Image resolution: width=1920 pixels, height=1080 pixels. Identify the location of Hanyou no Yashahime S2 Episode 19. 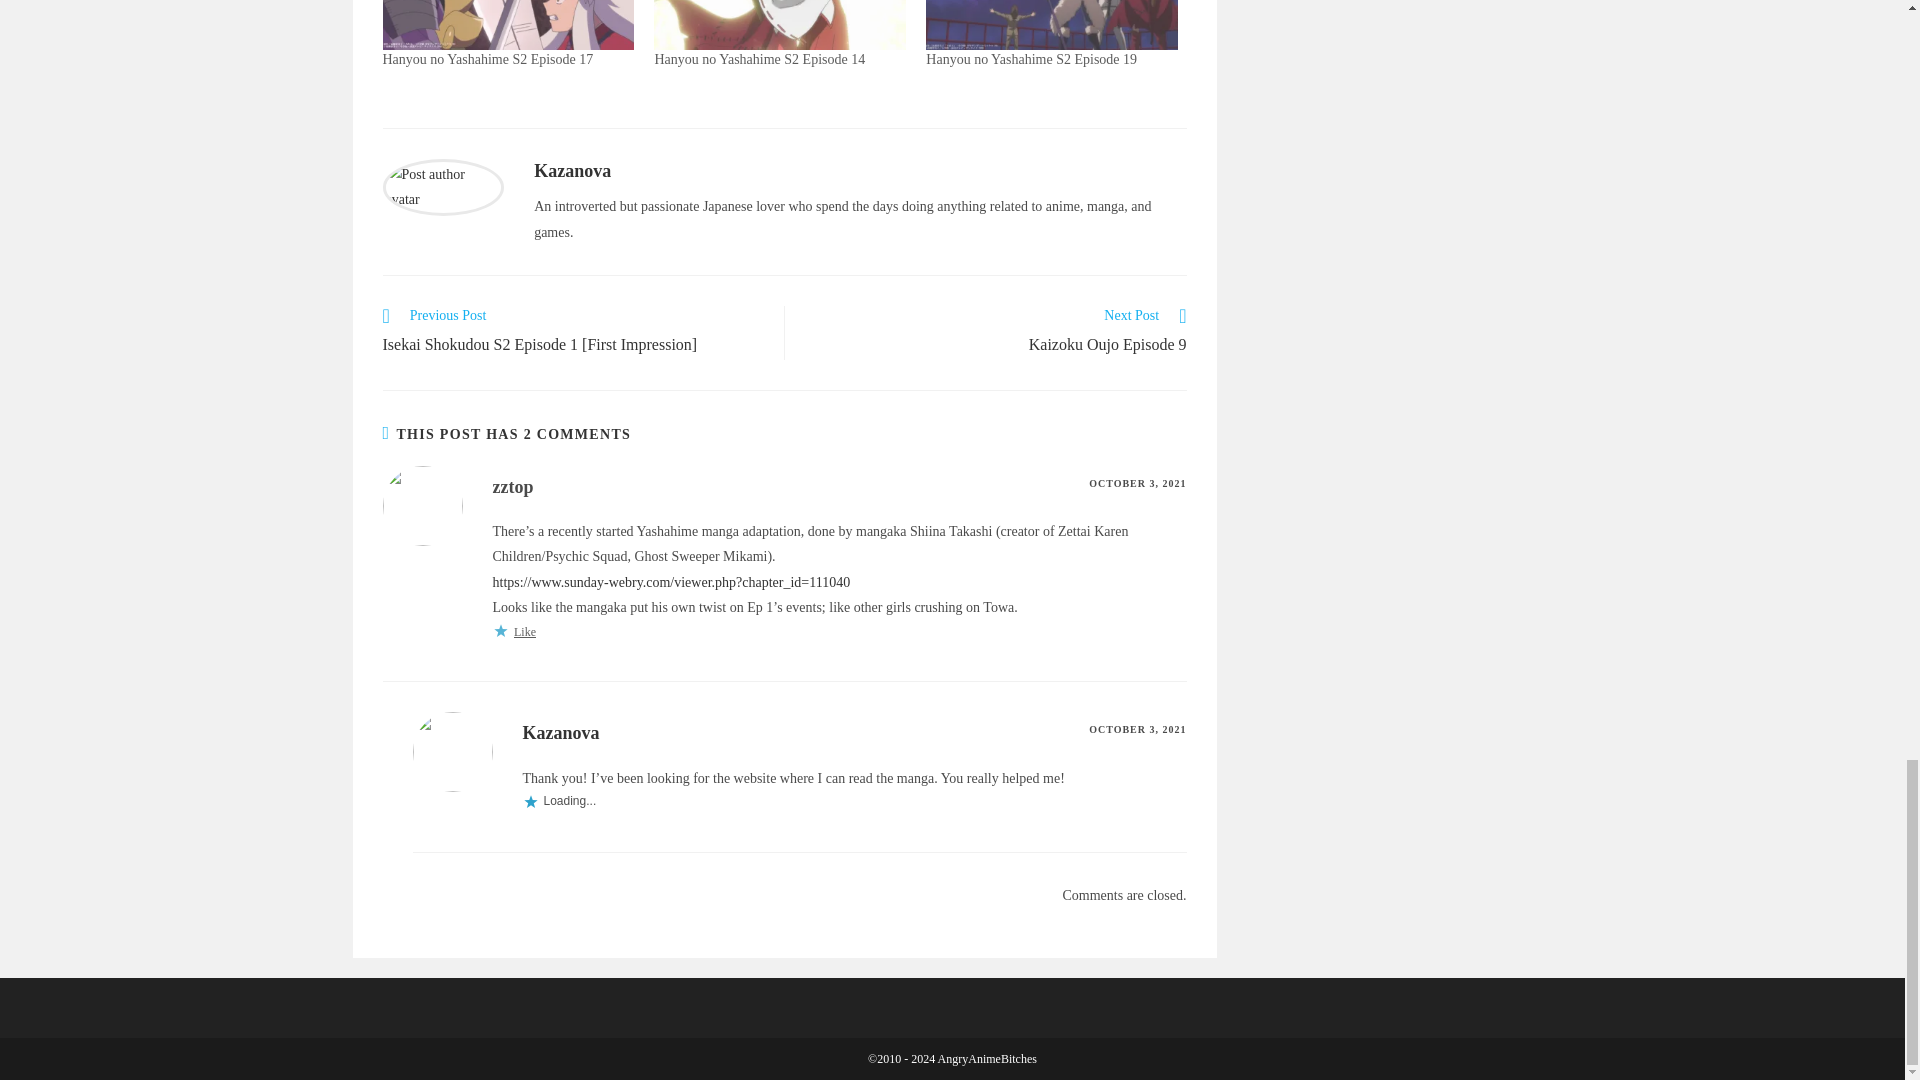
(1030, 58).